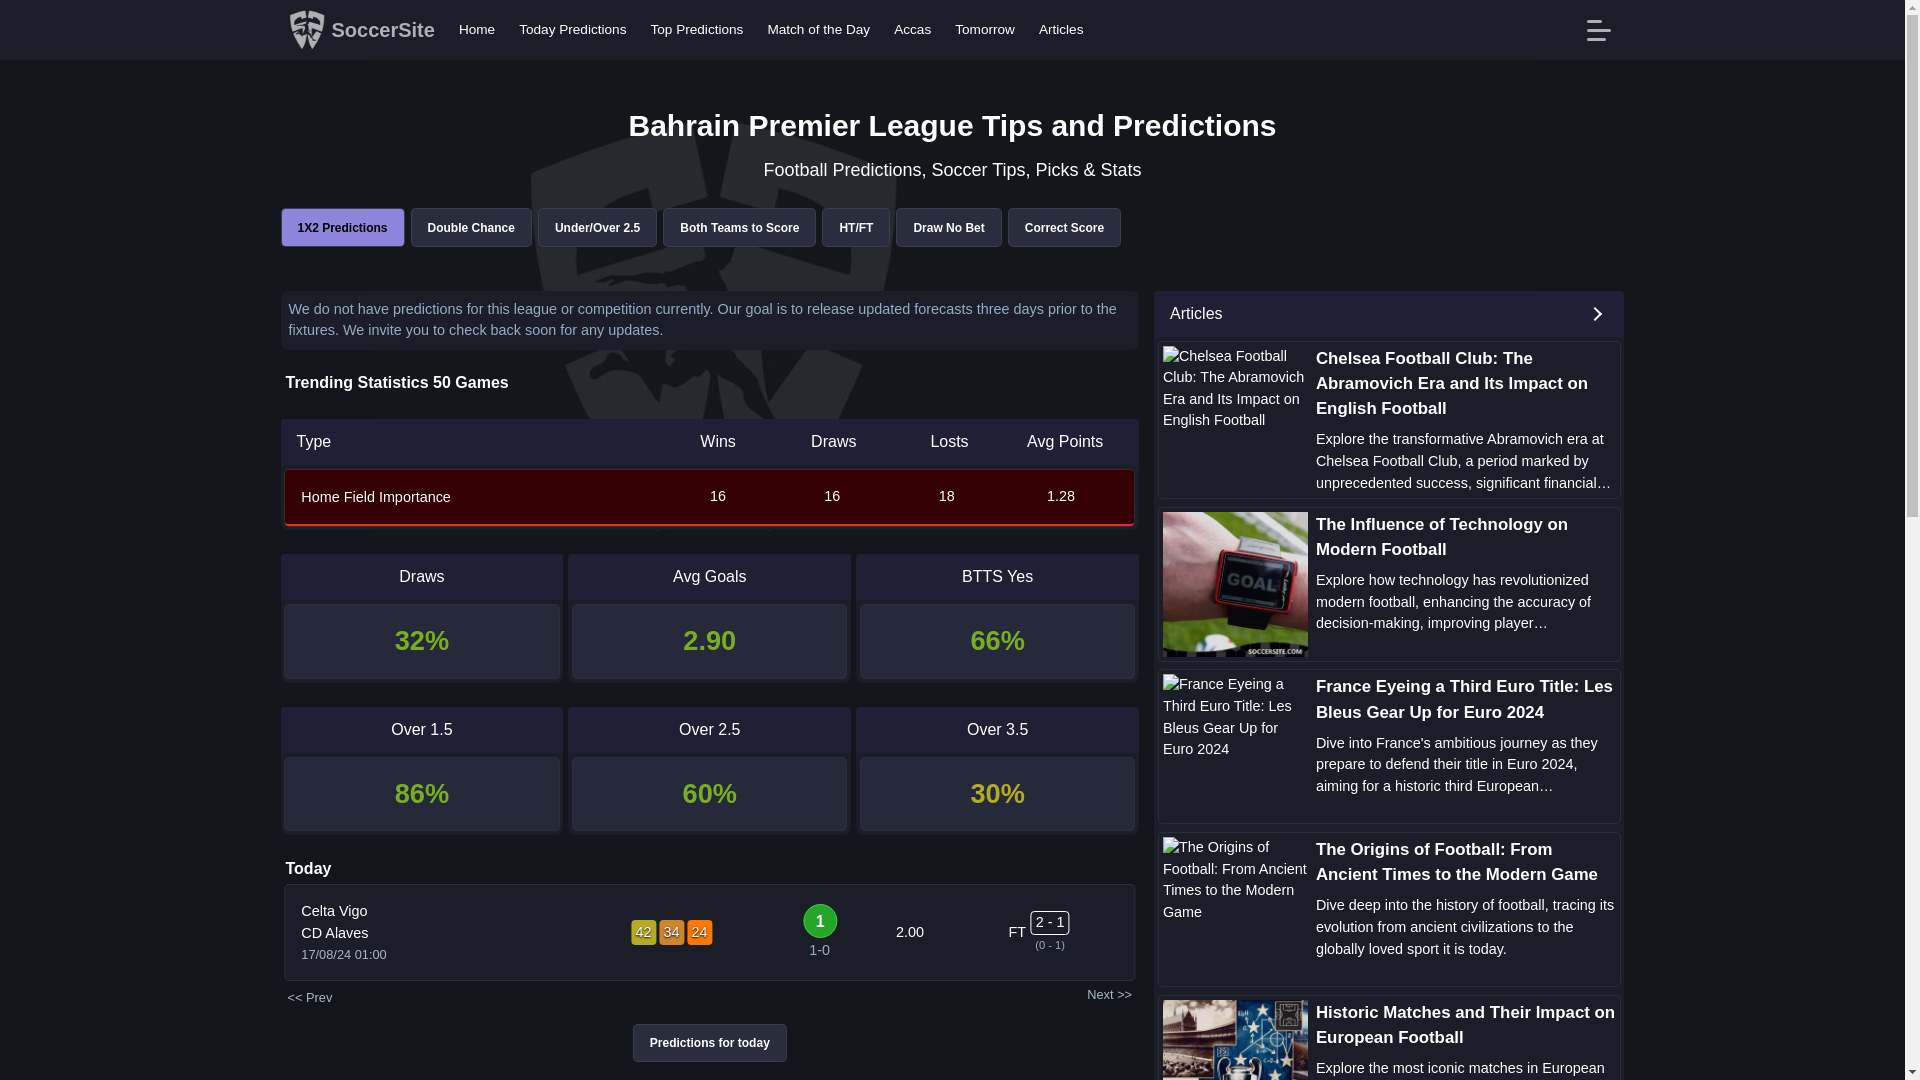 The height and width of the screenshot is (1080, 1920). Describe the element at coordinates (1064, 228) in the screenshot. I see `bahrain premier league correct score tips and predictions` at that location.